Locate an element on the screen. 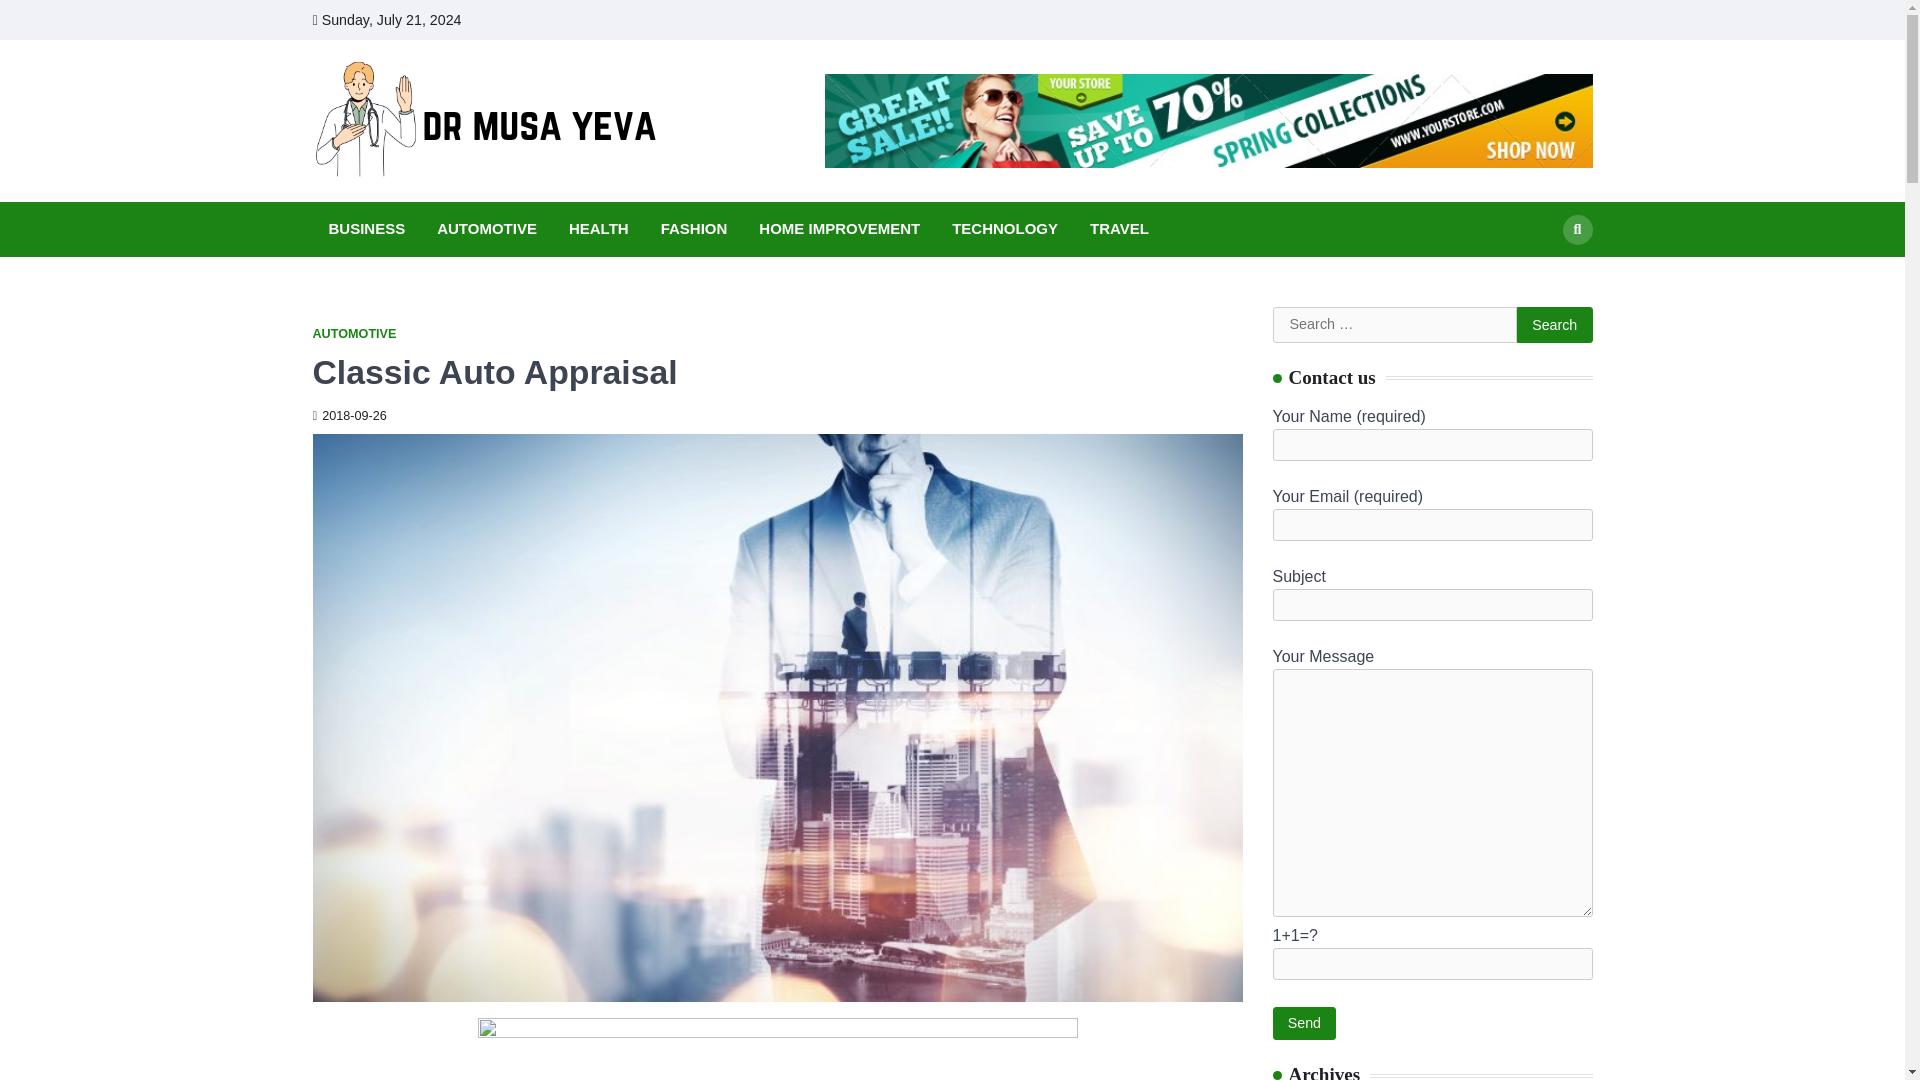 This screenshot has height=1080, width=1920. Dr. Musayeva is located at coordinates (773, 141).